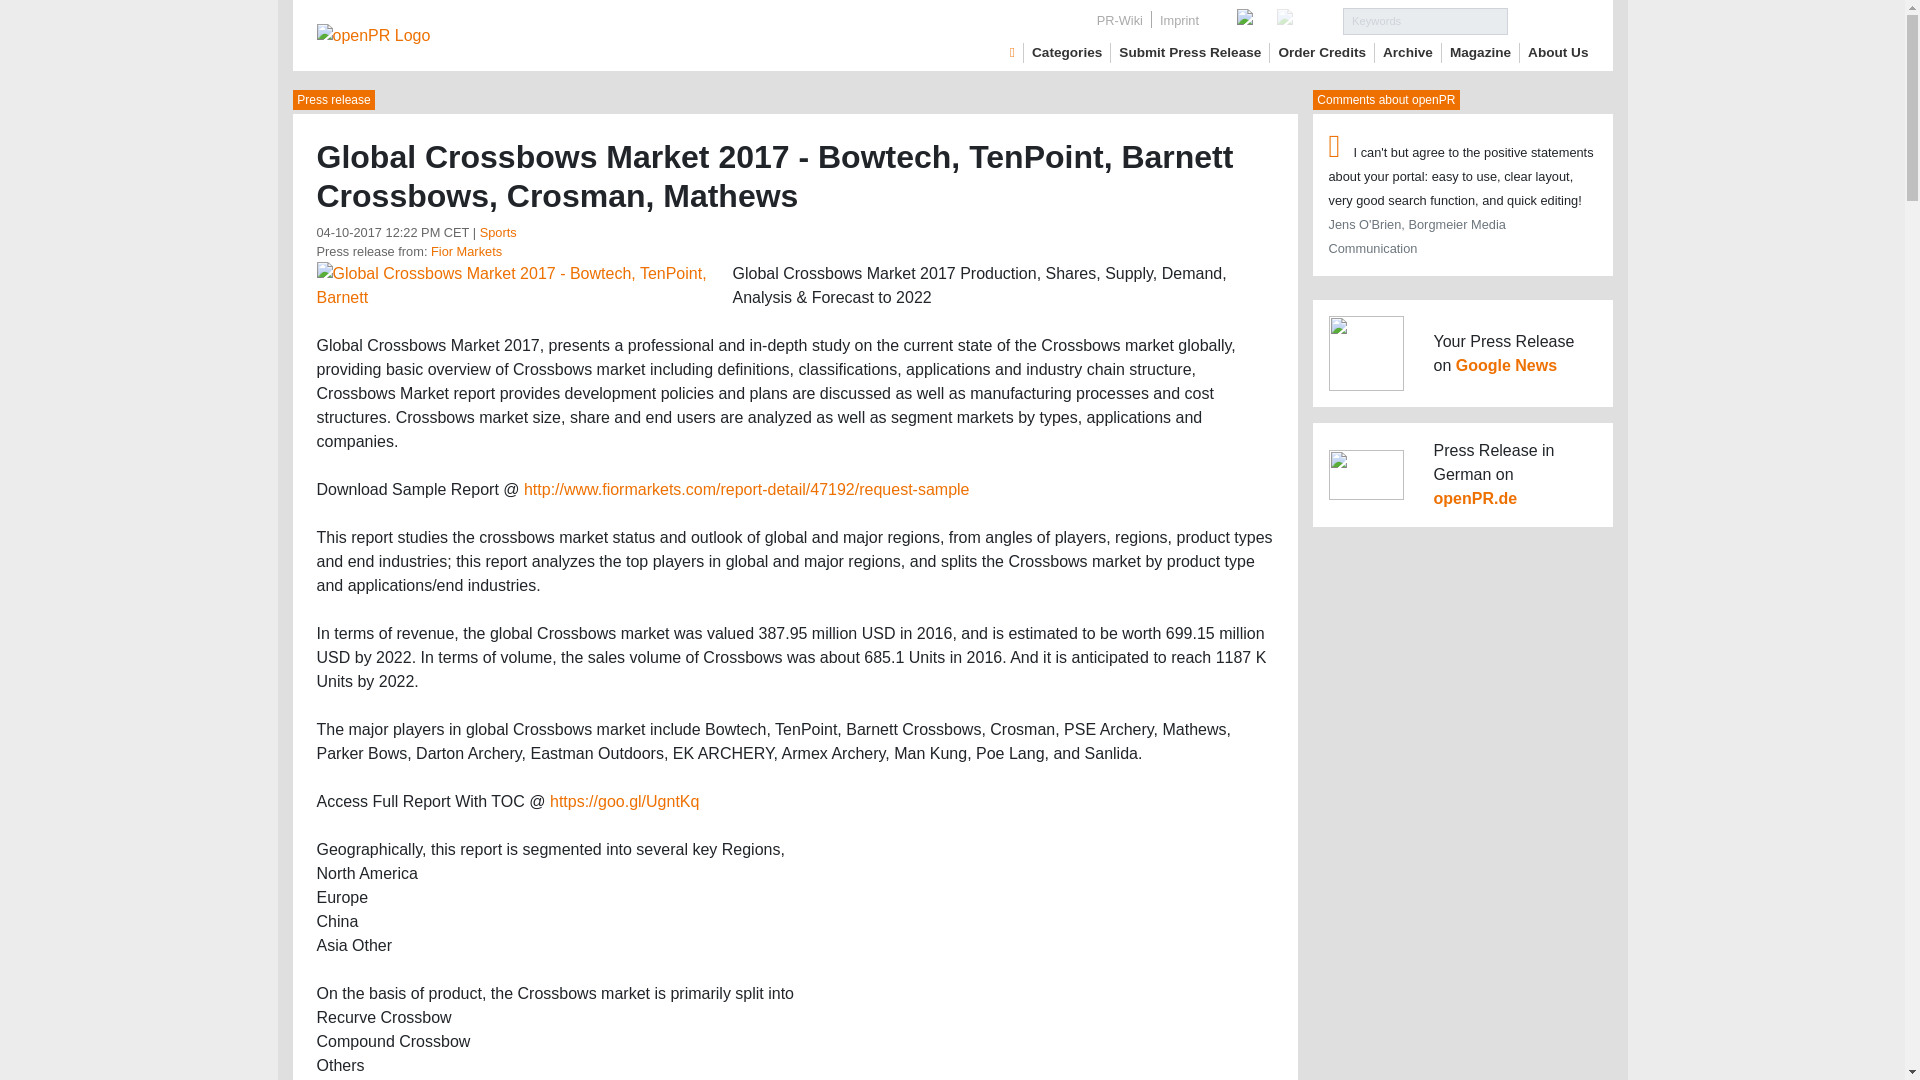  Describe the element at coordinates (1322, 52) in the screenshot. I see `Order Credits` at that location.